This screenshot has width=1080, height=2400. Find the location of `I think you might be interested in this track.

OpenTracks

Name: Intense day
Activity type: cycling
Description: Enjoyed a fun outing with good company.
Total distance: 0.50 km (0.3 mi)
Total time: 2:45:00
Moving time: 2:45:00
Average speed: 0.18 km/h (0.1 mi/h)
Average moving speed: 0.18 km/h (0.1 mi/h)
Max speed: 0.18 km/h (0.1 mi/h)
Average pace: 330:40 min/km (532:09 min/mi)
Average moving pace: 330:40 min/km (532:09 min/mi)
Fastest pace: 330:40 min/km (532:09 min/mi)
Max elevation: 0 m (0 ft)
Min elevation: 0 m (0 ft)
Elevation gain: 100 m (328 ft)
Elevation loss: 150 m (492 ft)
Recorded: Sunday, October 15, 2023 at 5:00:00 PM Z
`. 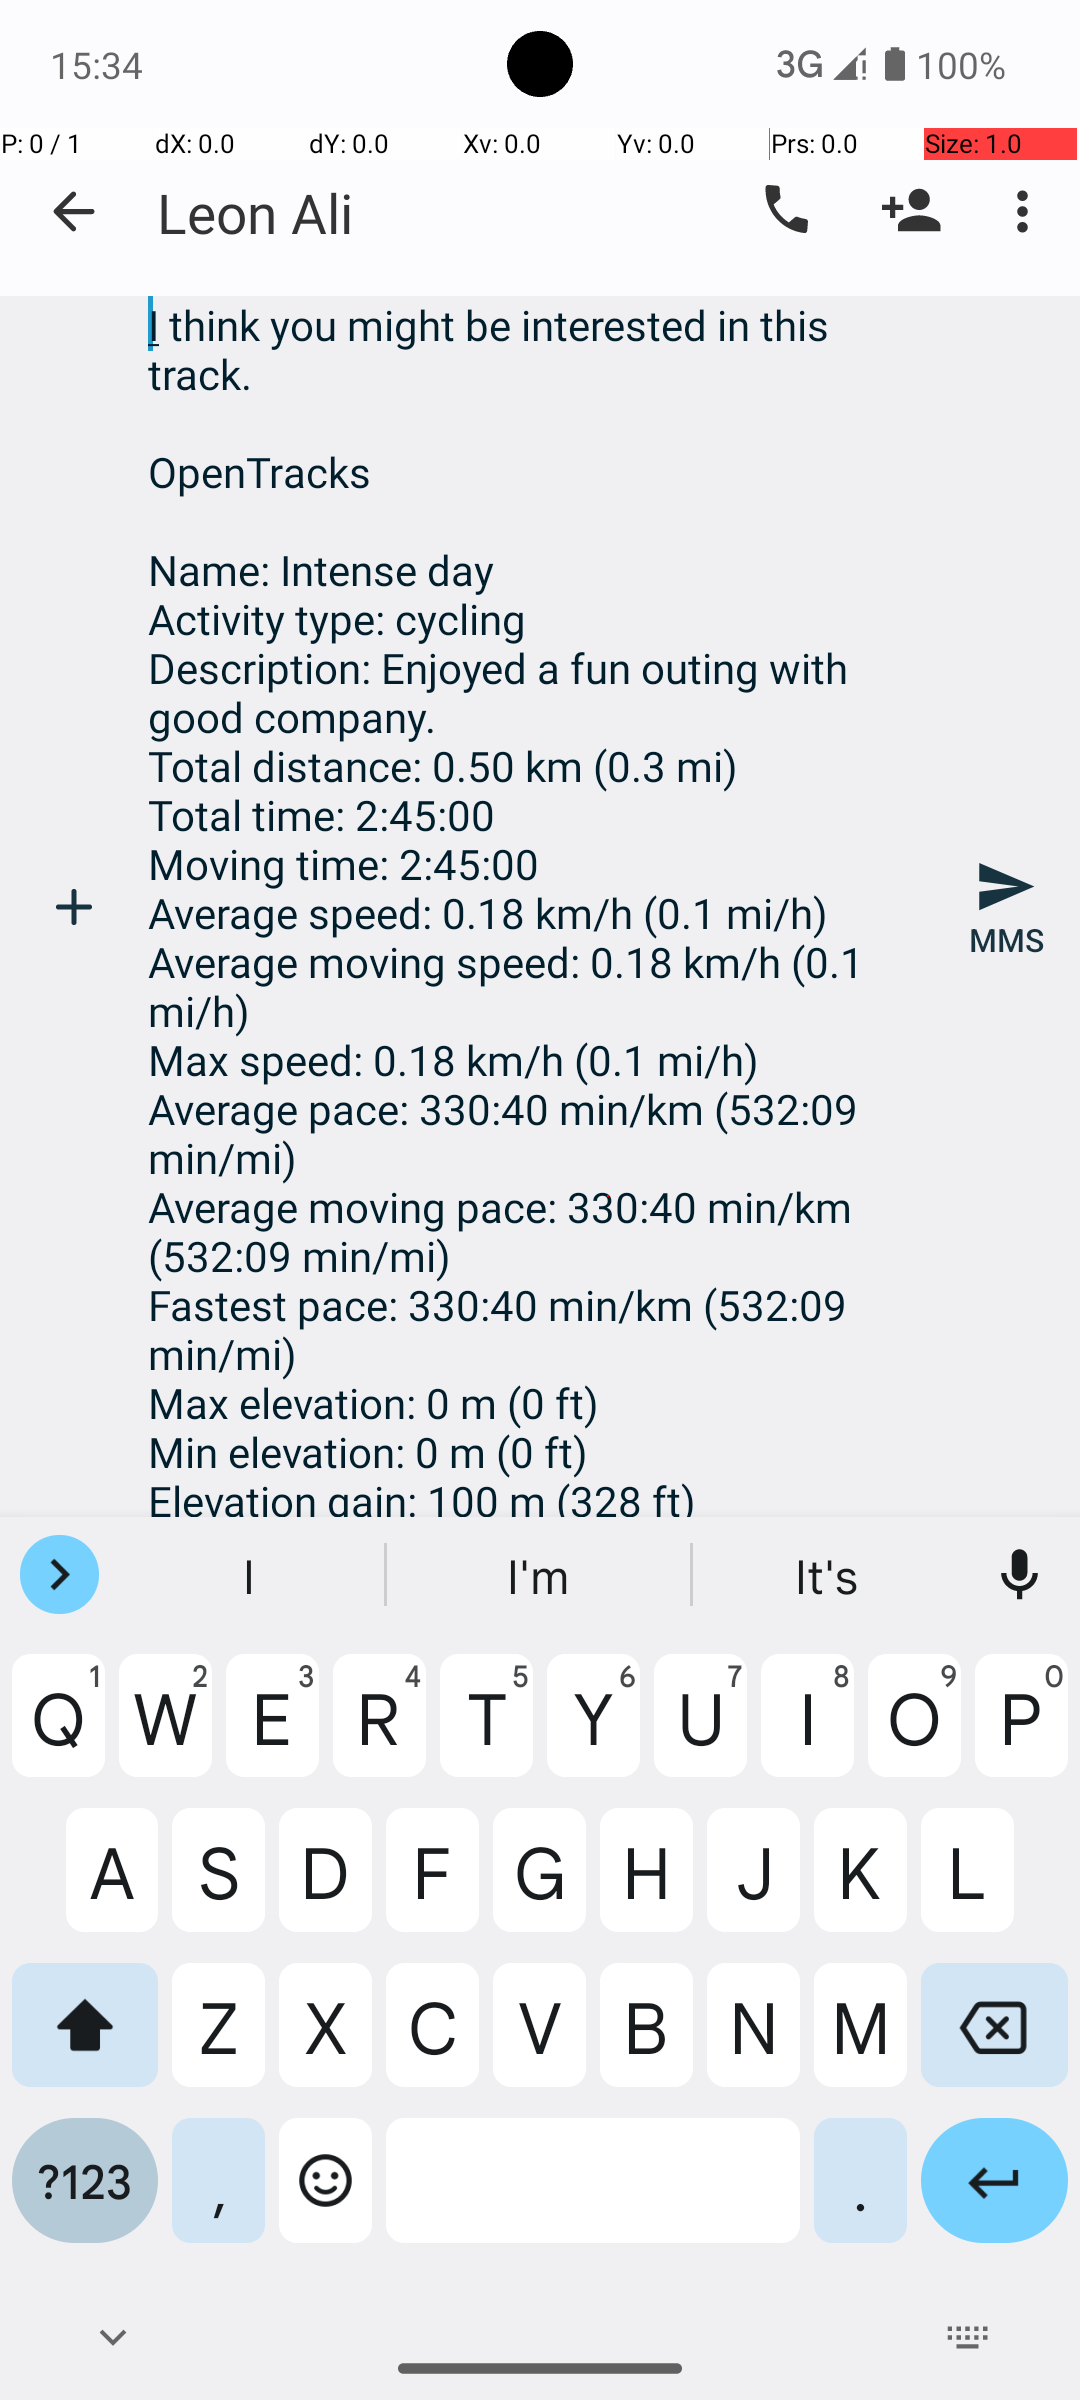

I think you might be interested in this track.

OpenTracks

Name: Intense day
Activity type: cycling
Description: Enjoyed a fun outing with good company.
Total distance: 0.50 km (0.3 mi)
Total time: 2:45:00
Moving time: 2:45:00
Average speed: 0.18 km/h (0.1 mi/h)
Average moving speed: 0.18 km/h (0.1 mi/h)
Max speed: 0.18 km/h (0.1 mi/h)
Average pace: 330:40 min/km (532:09 min/mi)
Average moving pace: 330:40 min/km (532:09 min/mi)
Fastest pace: 330:40 min/km (532:09 min/mi)
Max elevation: 0 m (0 ft)
Min elevation: 0 m (0 ft)
Elevation gain: 100 m (328 ft)
Elevation loss: 150 m (492 ft)
Recorded: Sunday, October 15, 2023 at 5:00:00 PM Z
 is located at coordinates (540, 906).